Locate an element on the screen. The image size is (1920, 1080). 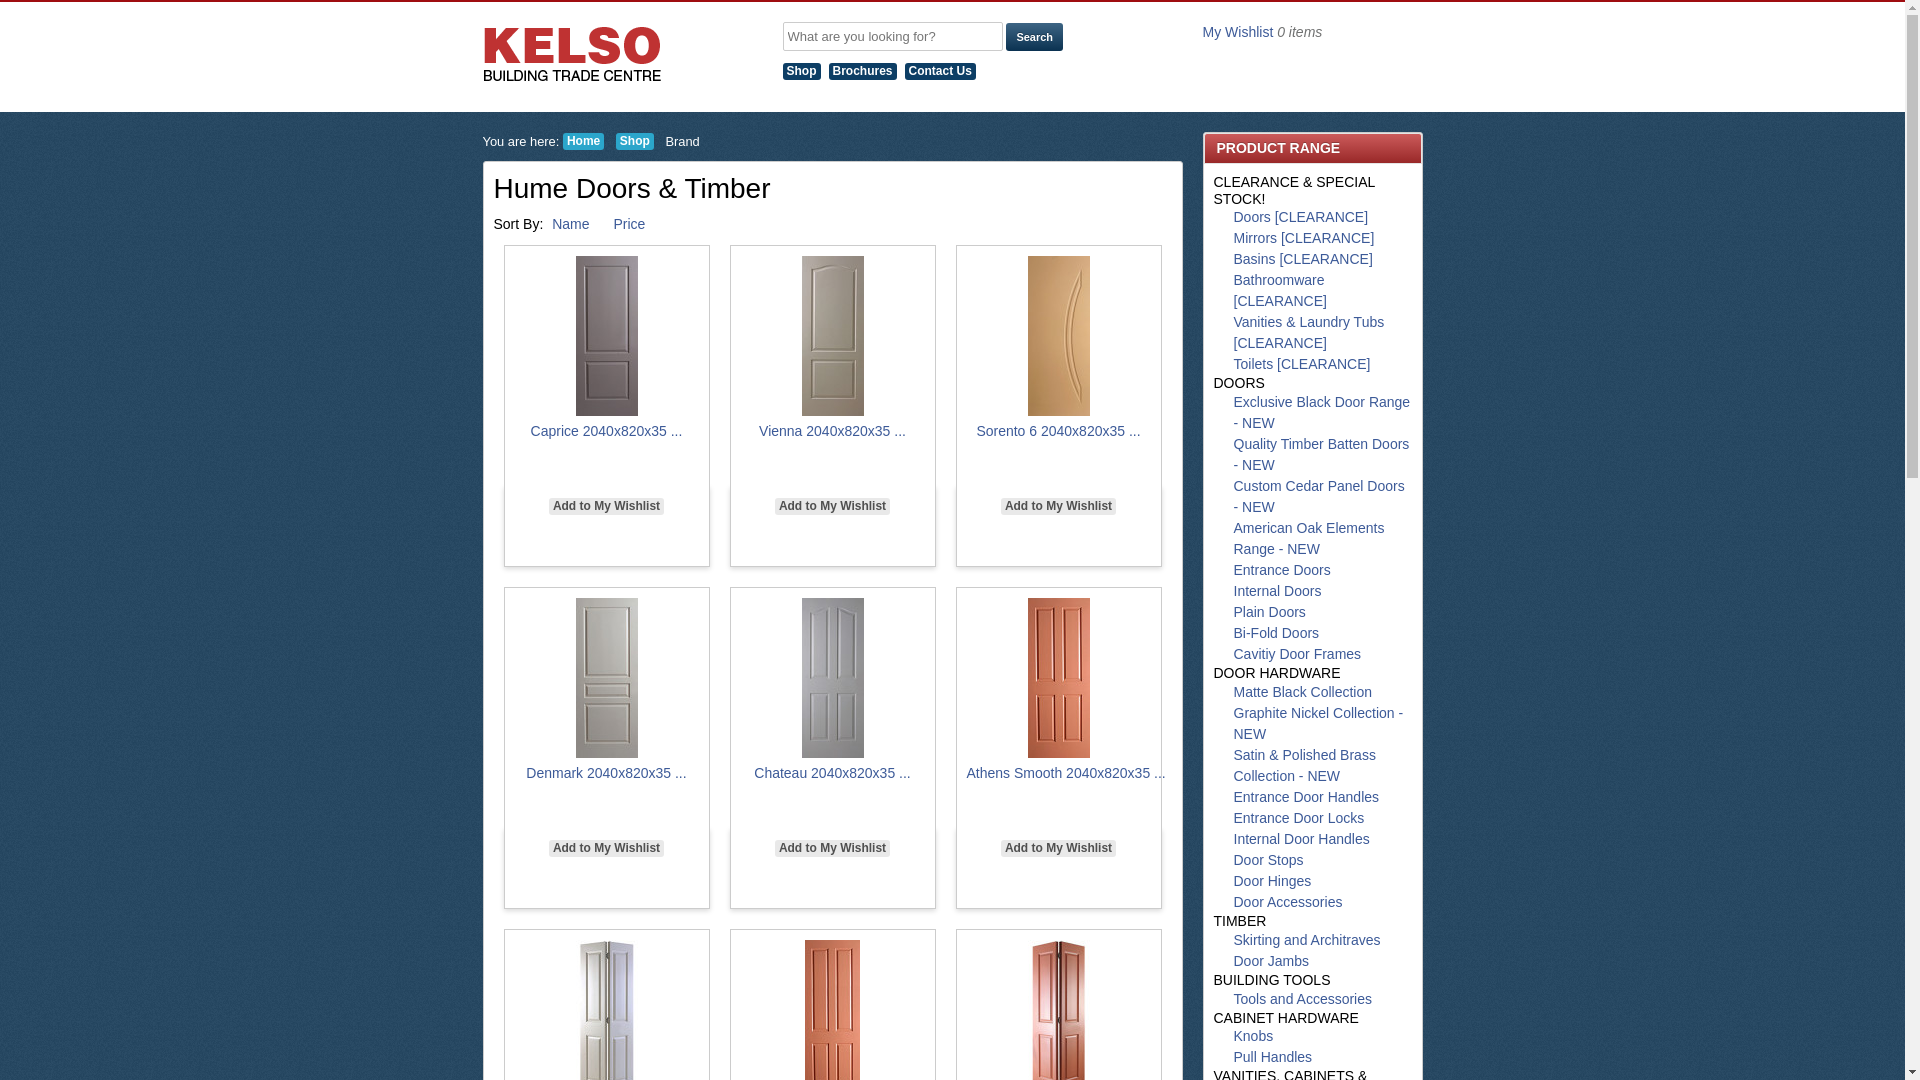
Add to My Wishlist is located at coordinates (832, 848).